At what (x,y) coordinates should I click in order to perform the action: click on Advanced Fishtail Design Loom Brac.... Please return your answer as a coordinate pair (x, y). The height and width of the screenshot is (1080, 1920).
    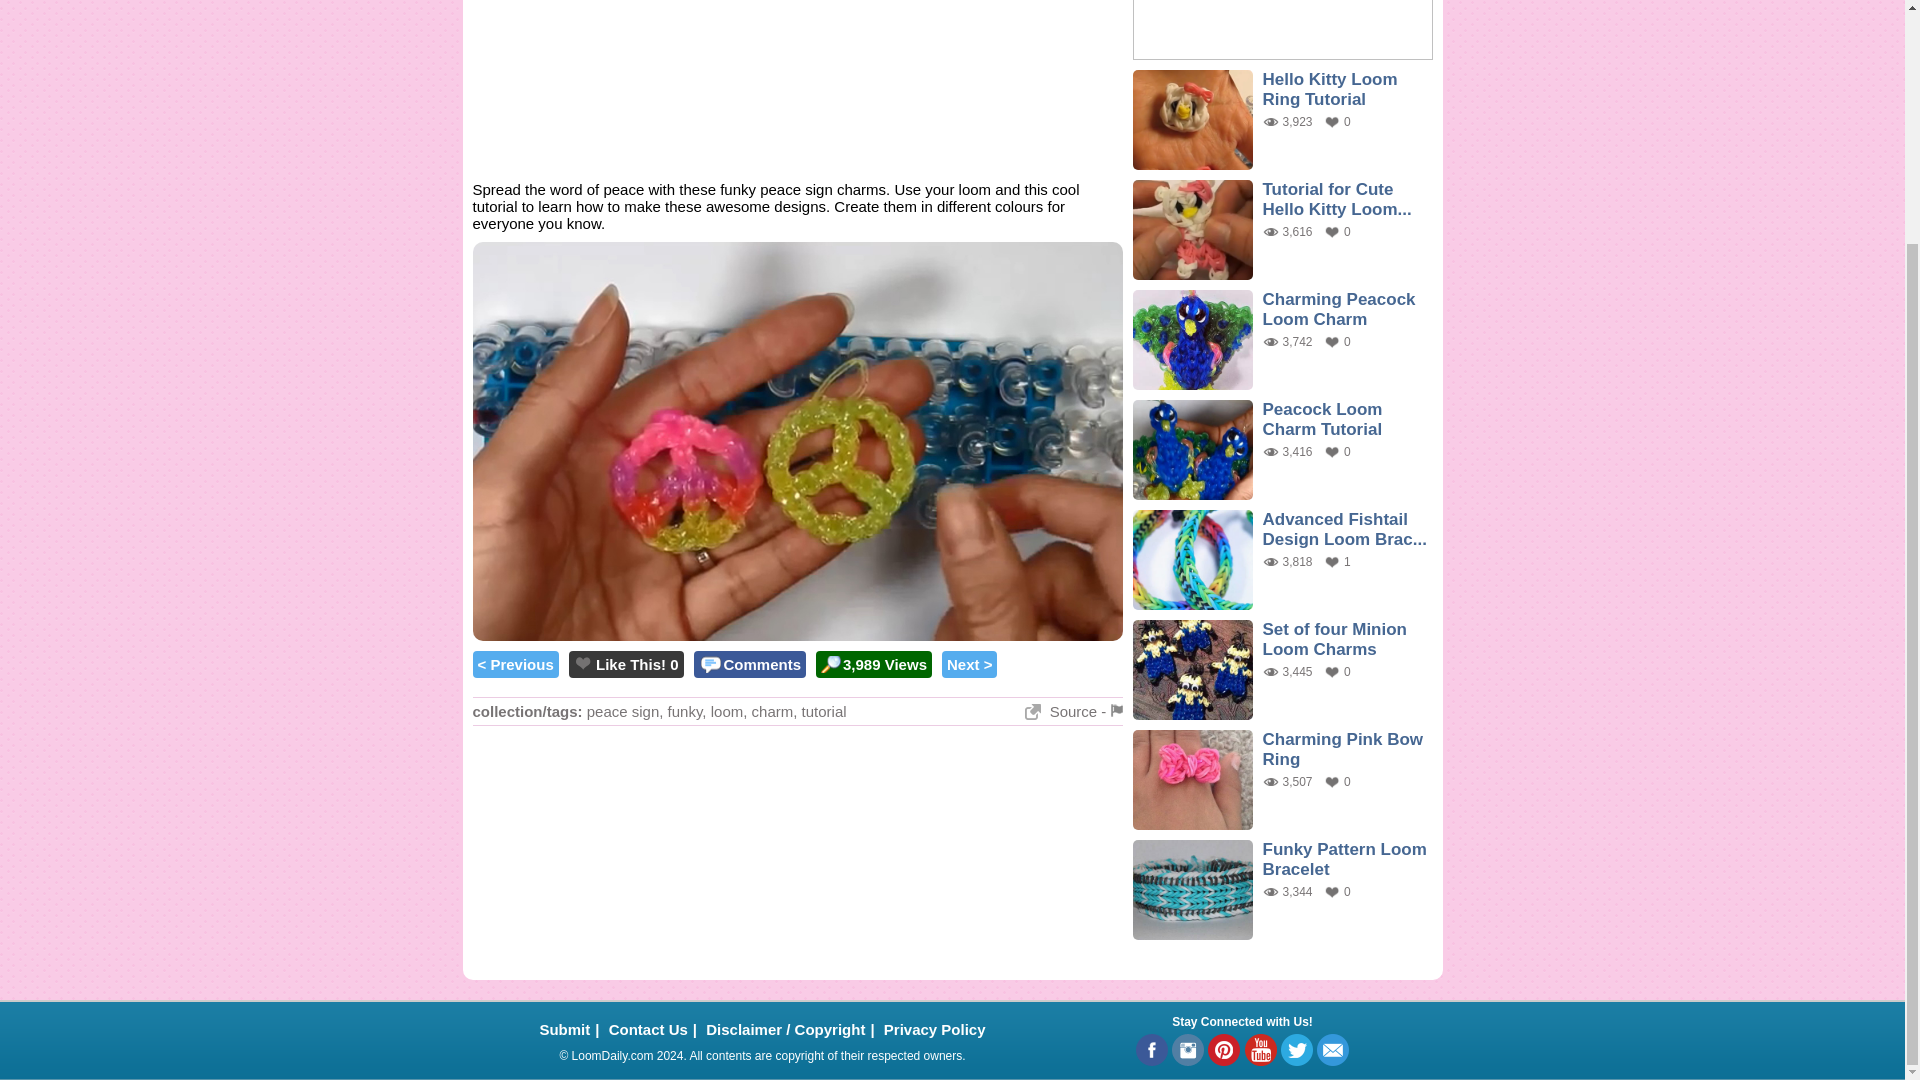
    Looking at the image, I should click on (1344, 528).